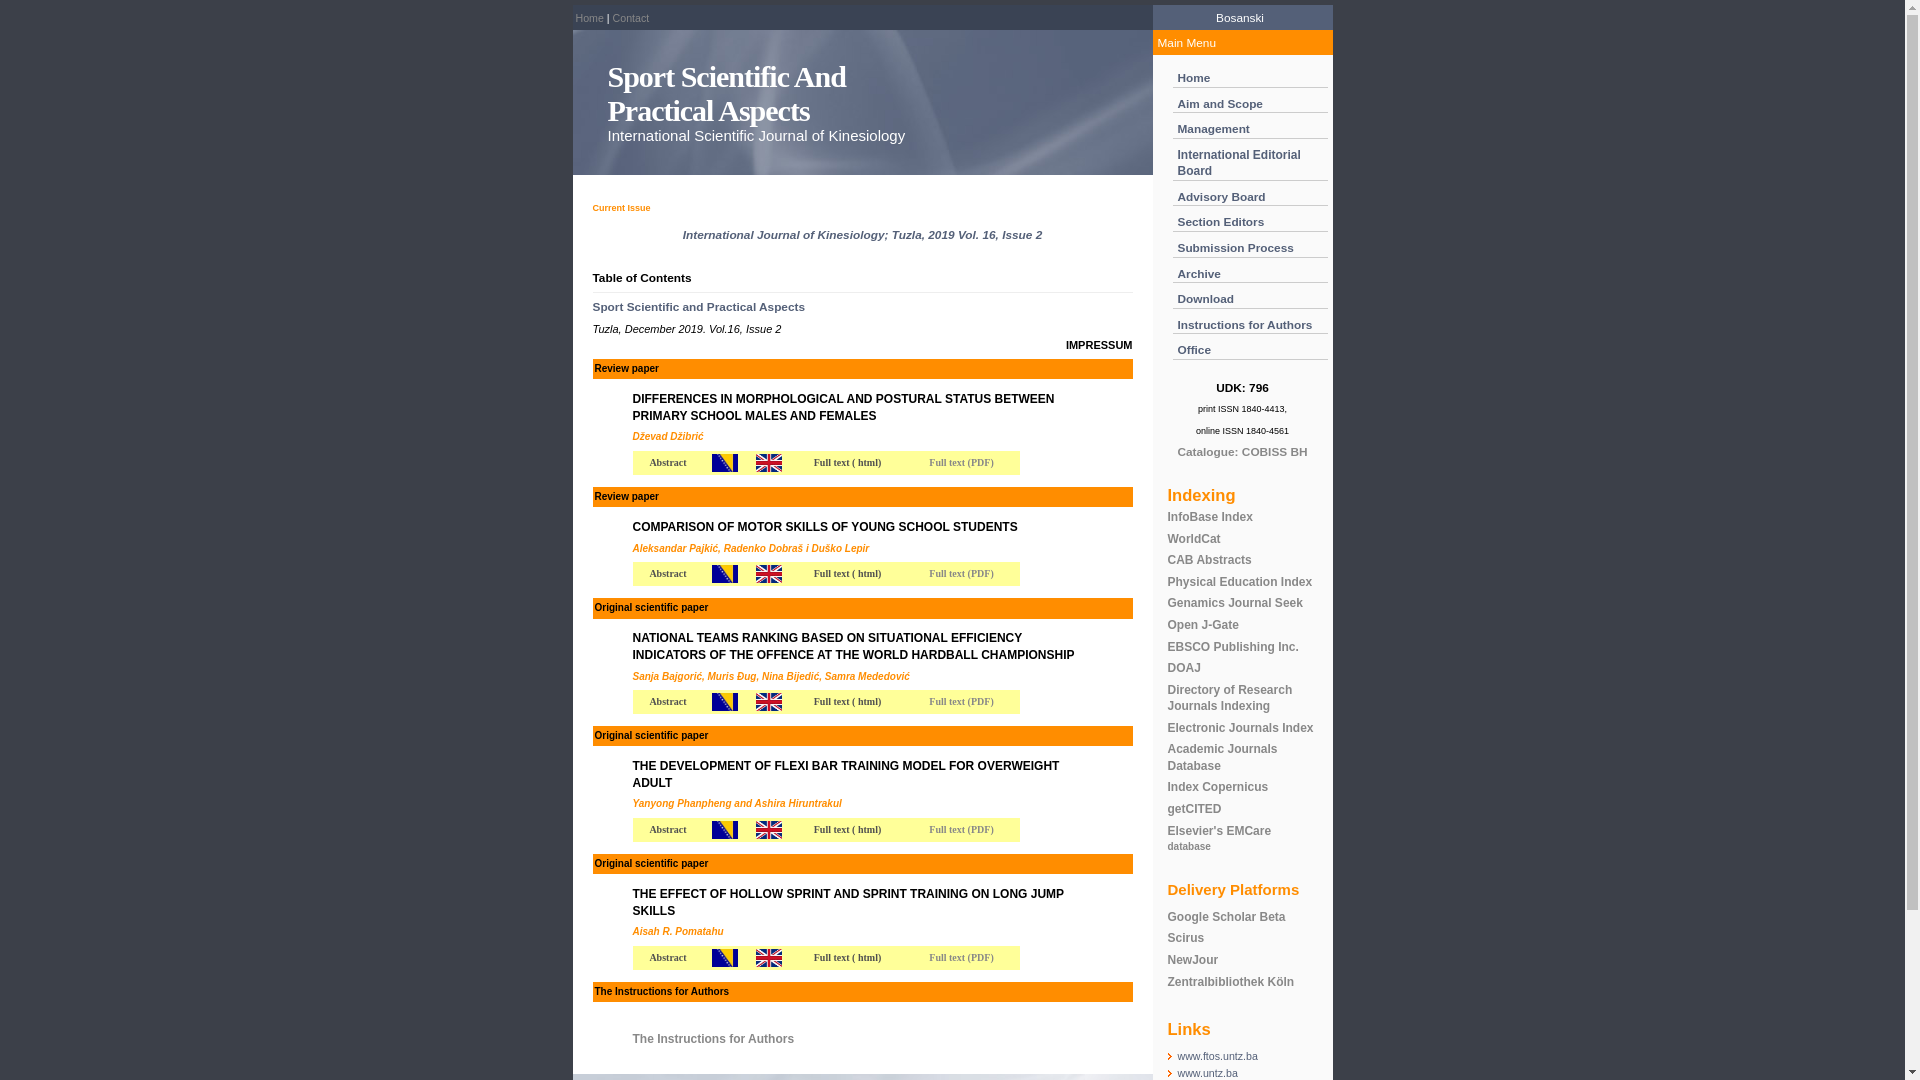 Image resolution: width=1920 pixels, height=1080 pixels. What do you see at coordinates (1204, 625) in the screenshot?
I see `Open J-Gate` at bounding box center [1204, 625].